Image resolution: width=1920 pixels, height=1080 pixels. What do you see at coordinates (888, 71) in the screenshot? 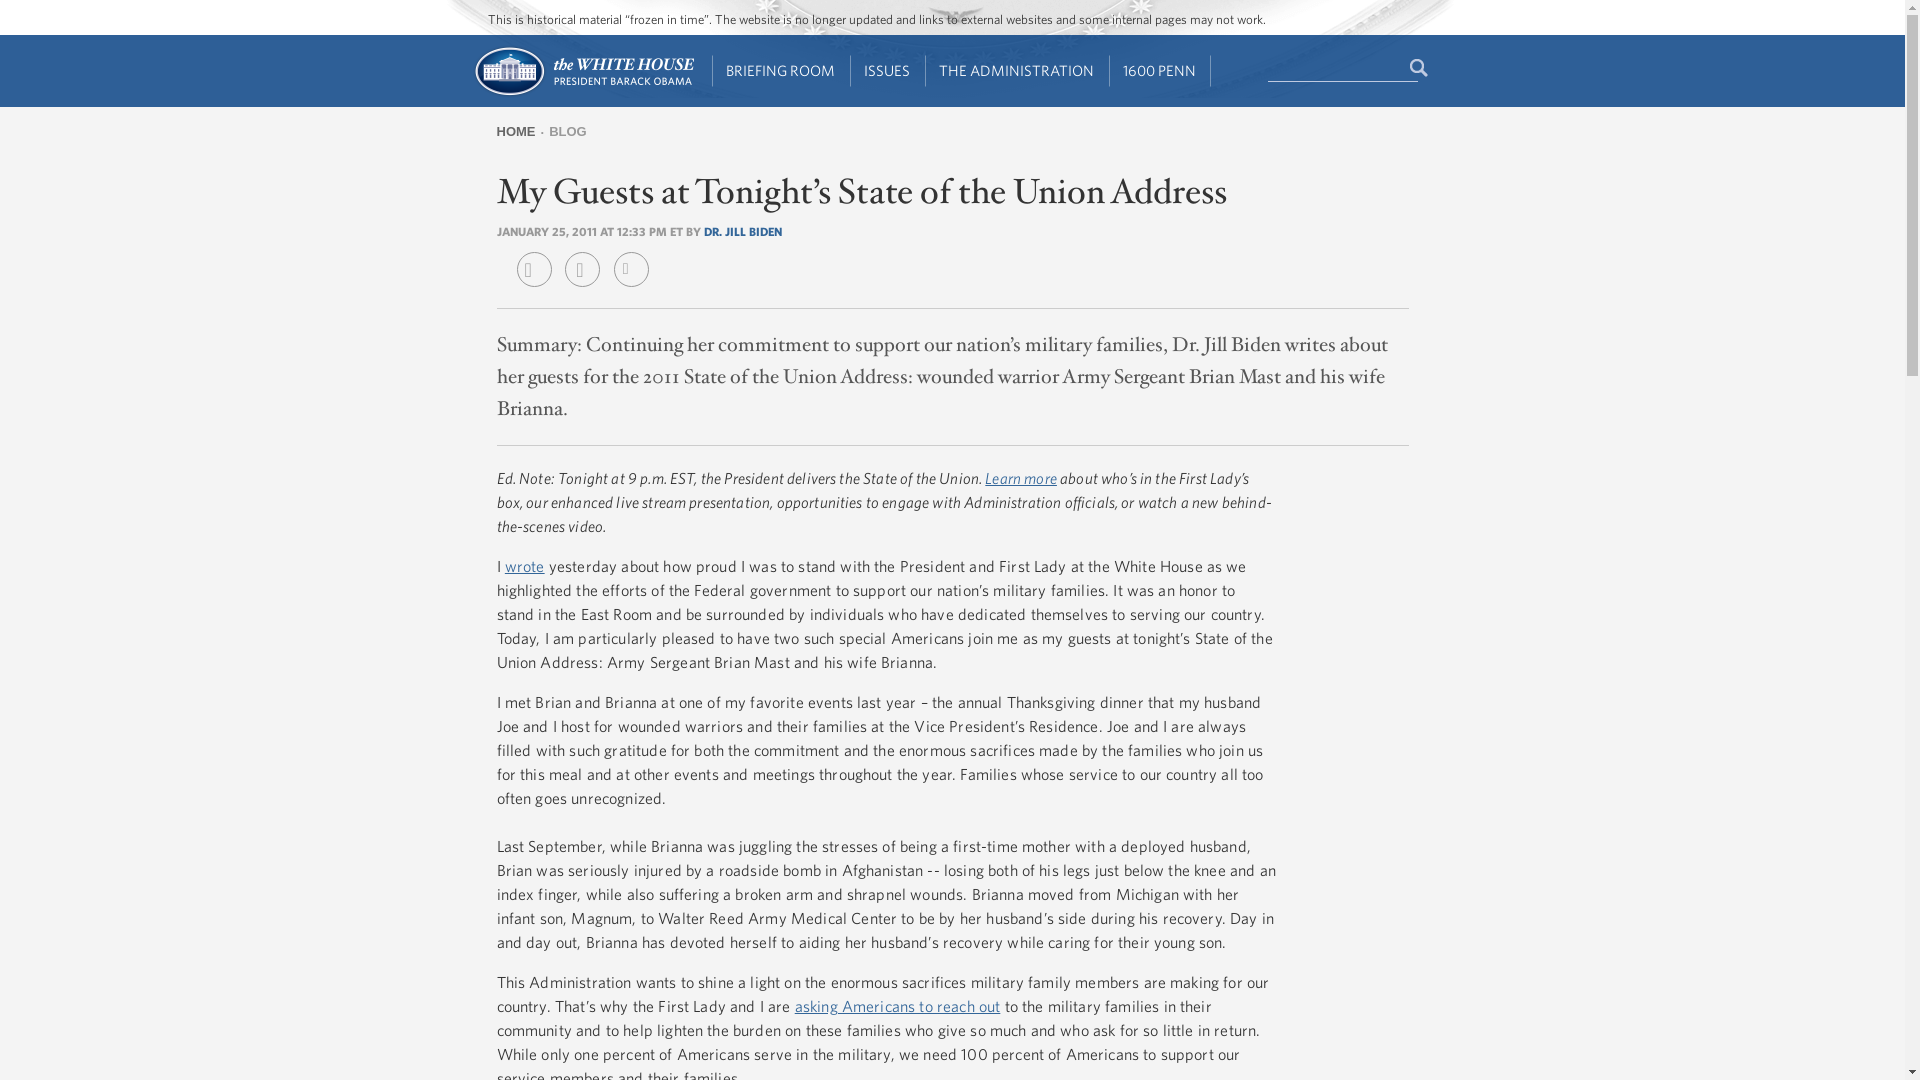
I see `ISSUES` at bounding box center [888, 71].